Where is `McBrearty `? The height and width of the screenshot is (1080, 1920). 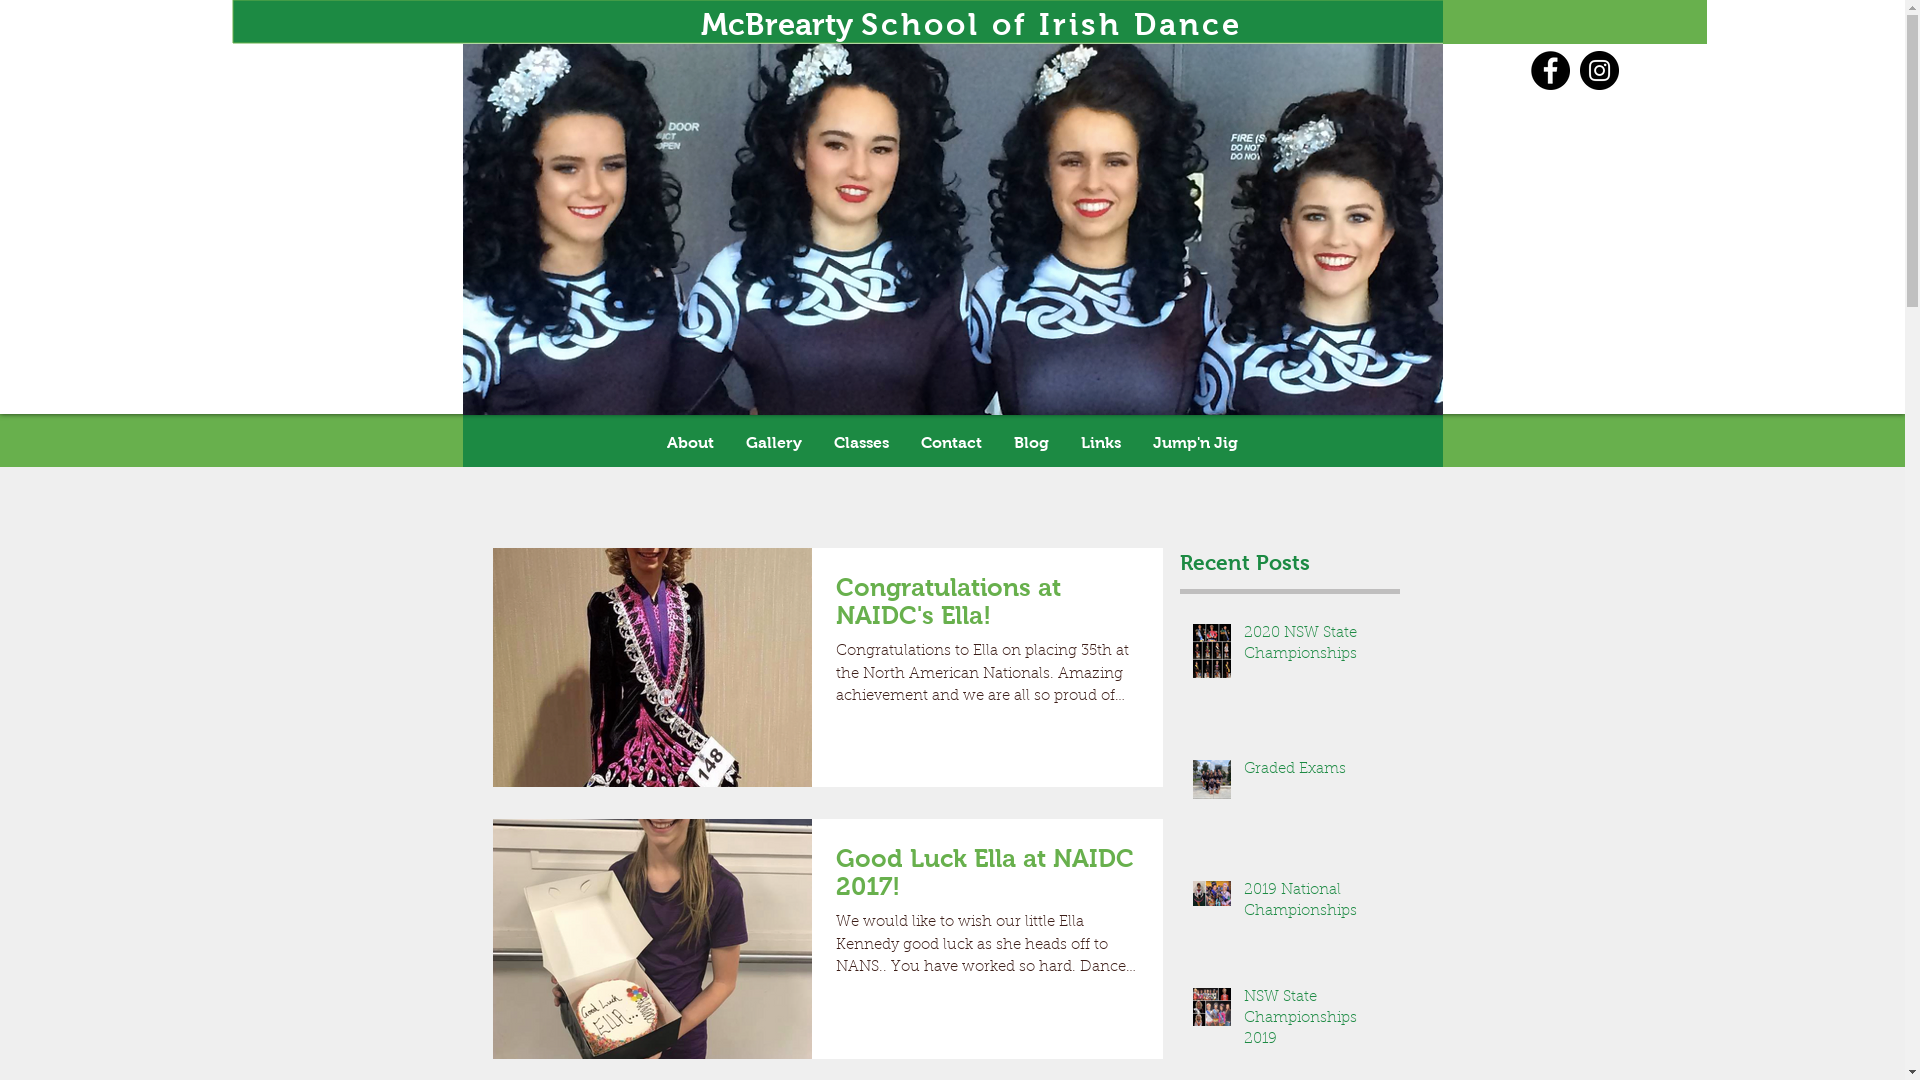 McBrearty  is located at coordinates (781, 24).